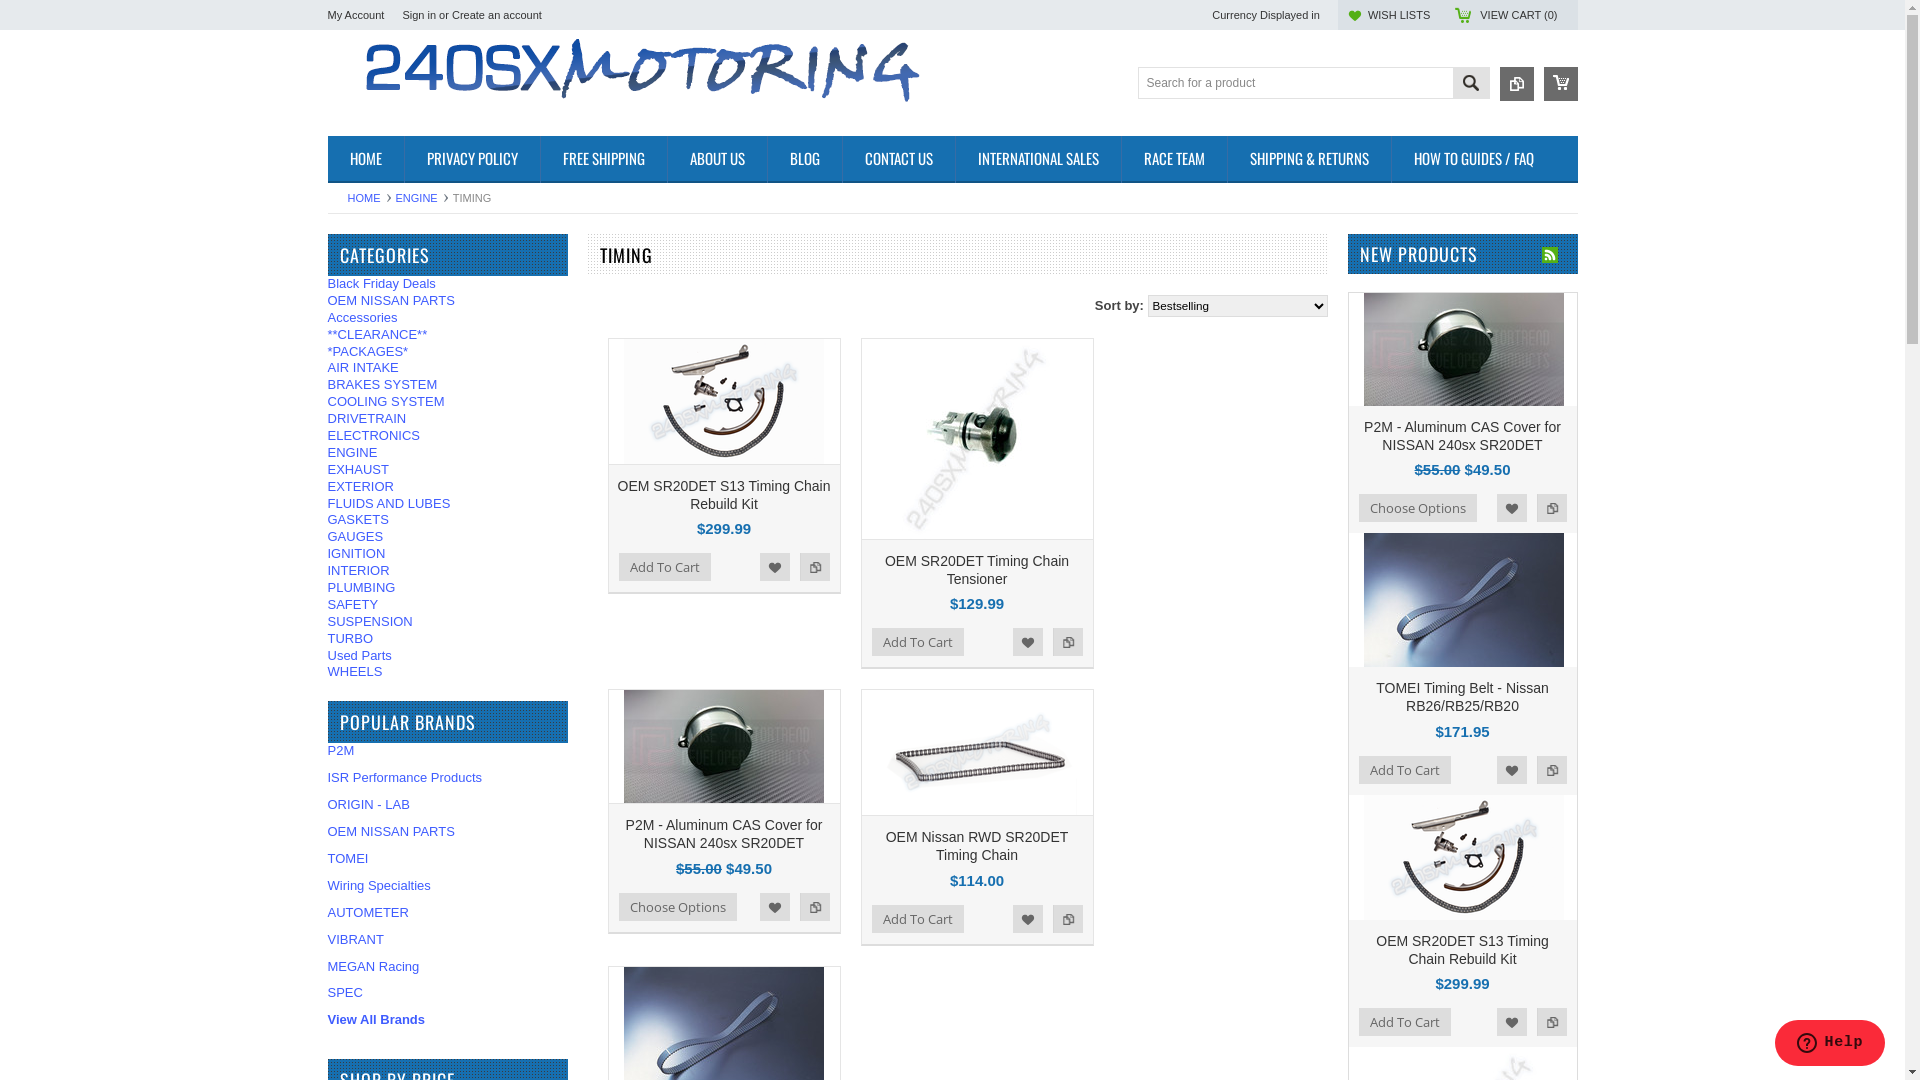  What do you see at coordinates (804, 160) in the screenshot?
I see `BLOG` at bounding box center [804, 160].